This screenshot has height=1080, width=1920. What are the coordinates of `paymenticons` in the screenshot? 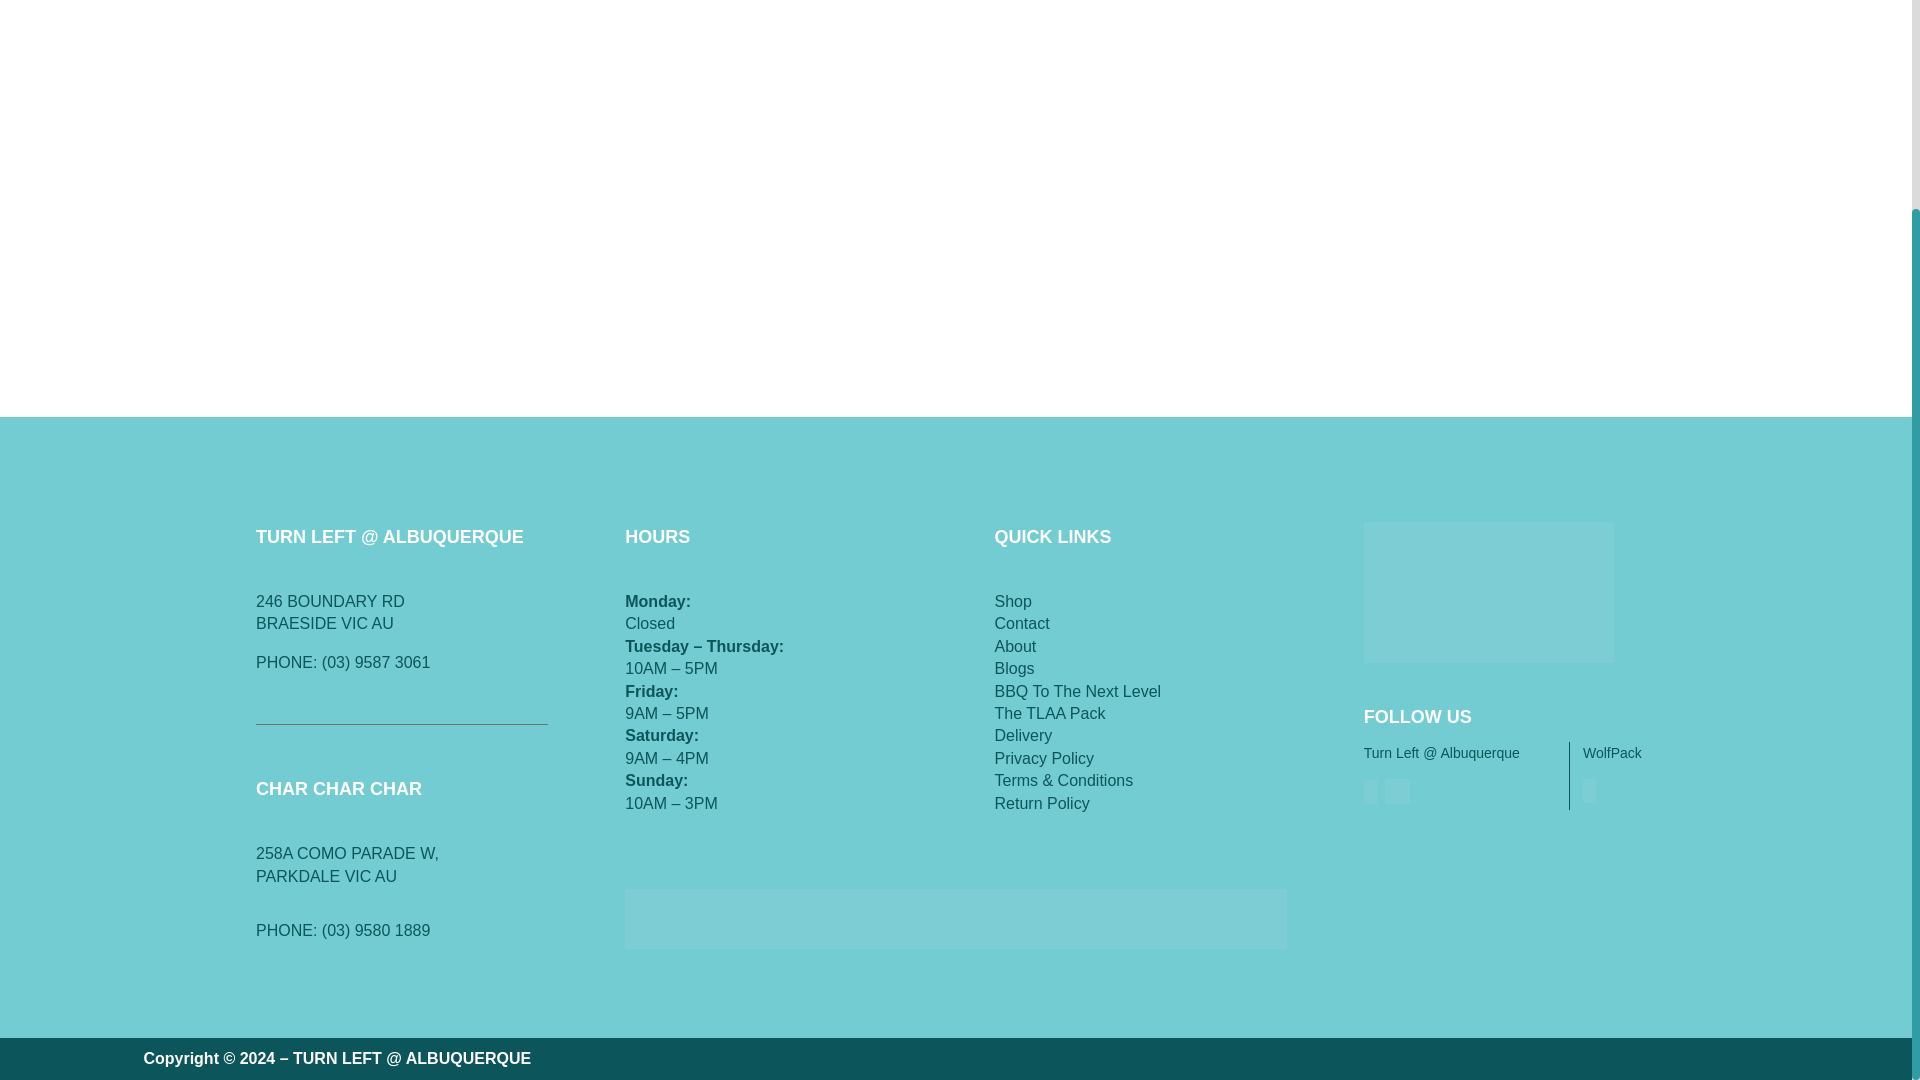 It's located at (956, 918).